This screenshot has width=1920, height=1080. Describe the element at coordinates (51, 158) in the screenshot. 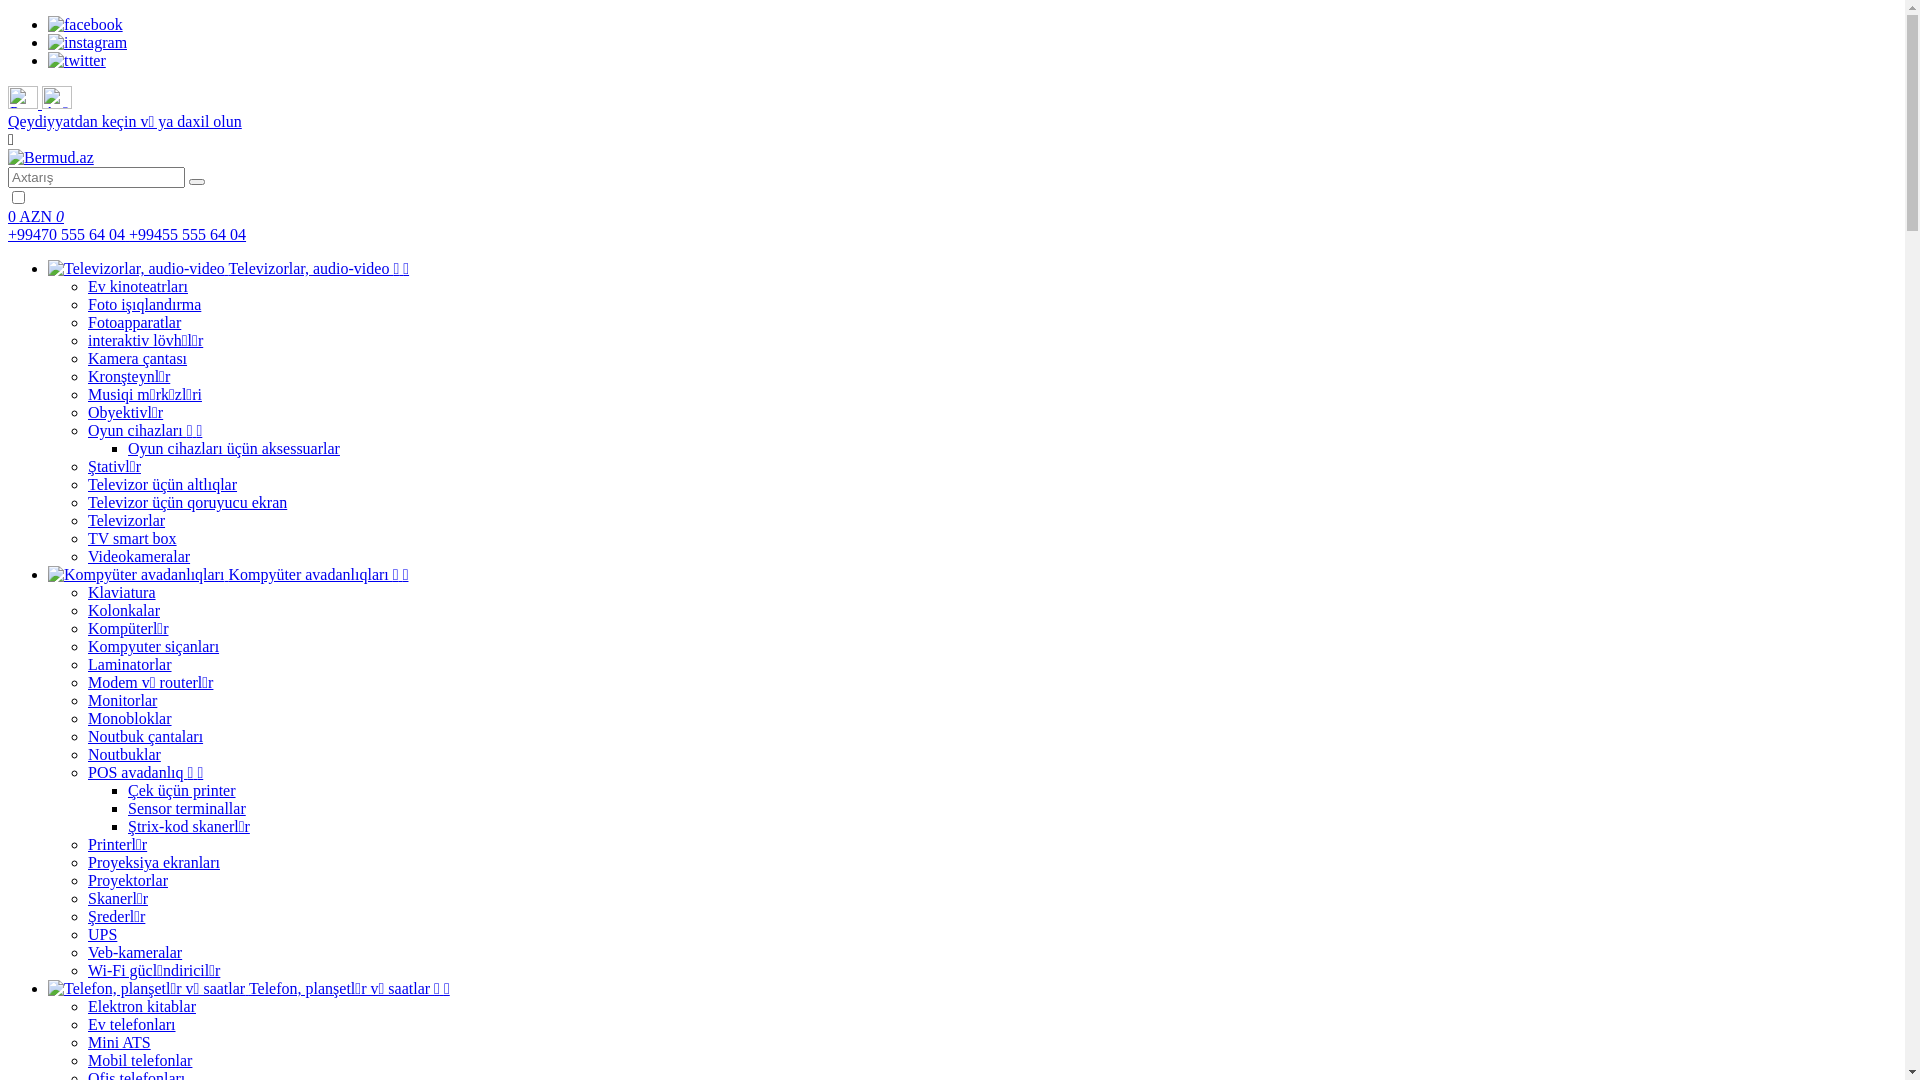

I see `Bermud.az` at that location.